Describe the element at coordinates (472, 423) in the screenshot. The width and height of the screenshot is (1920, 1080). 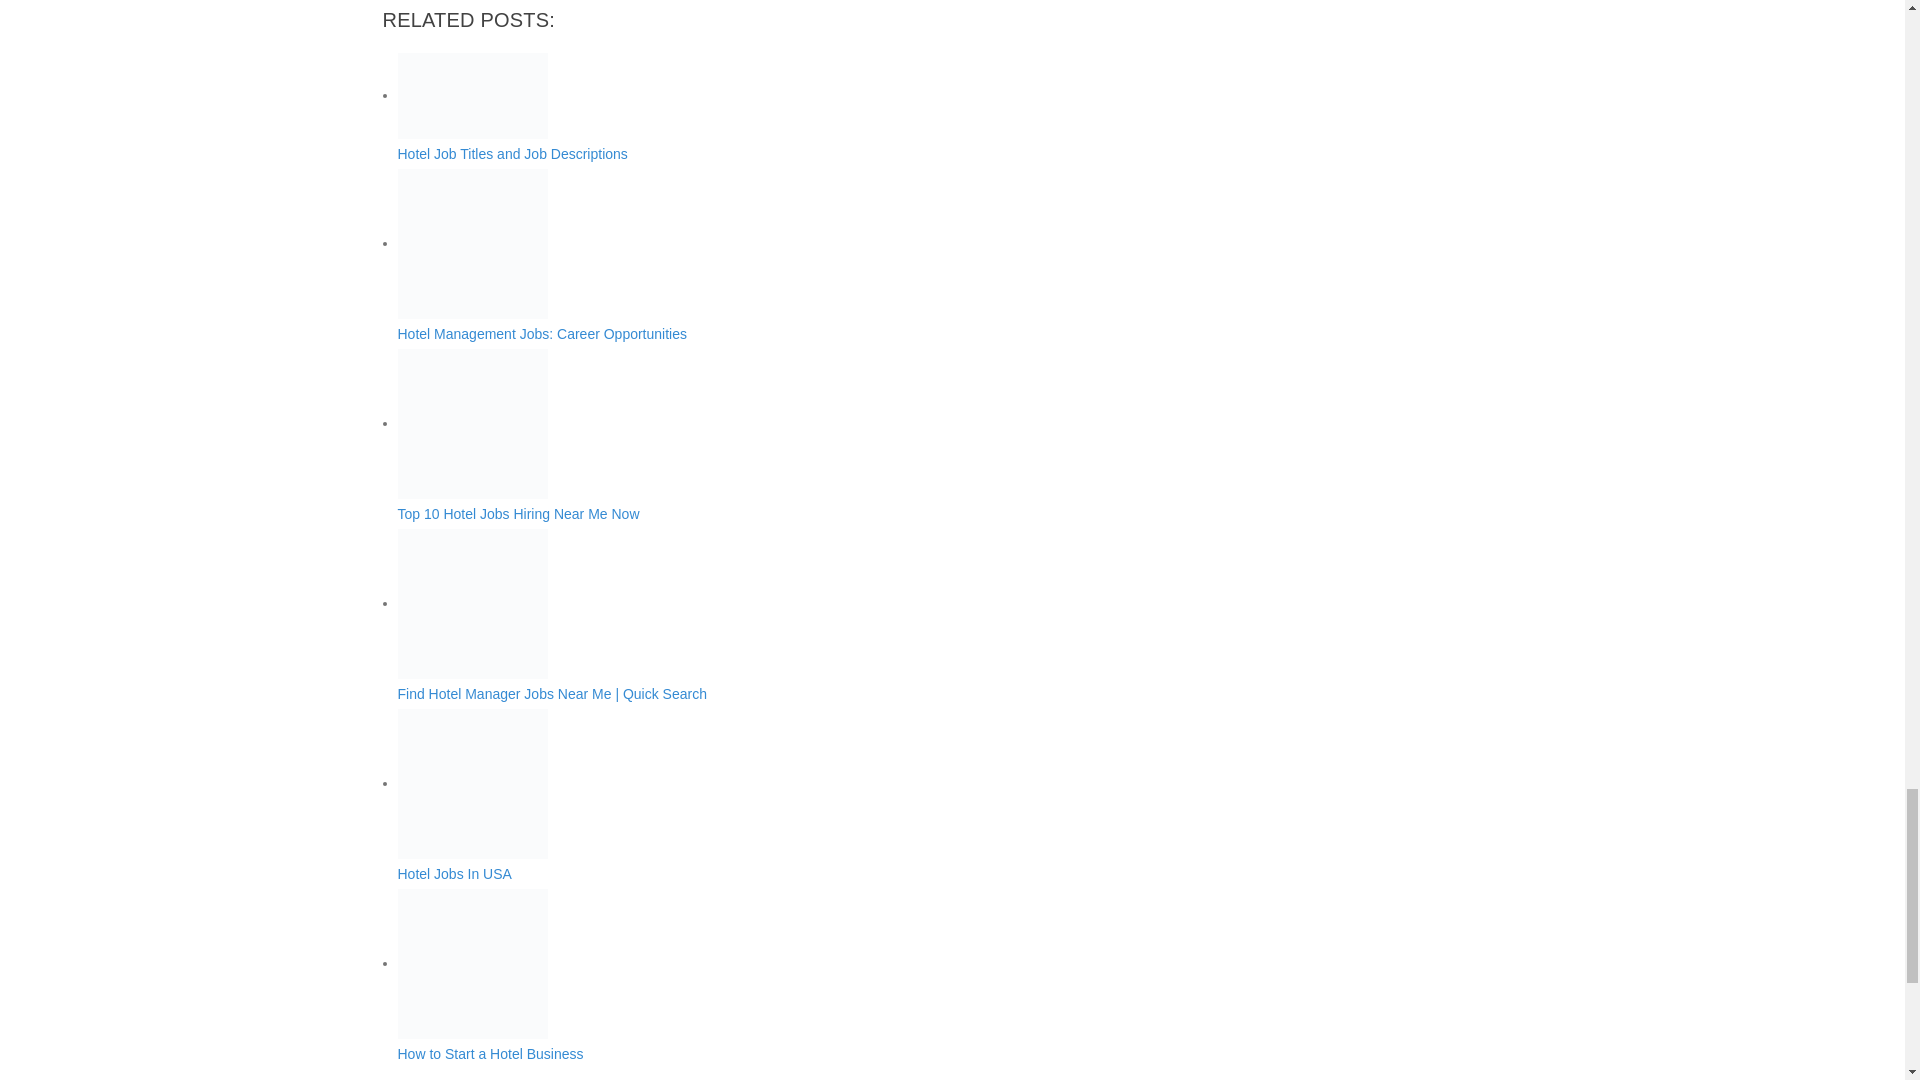
I see `Top 10 Hotel Jobs Hiring Near Me Now` at that location.